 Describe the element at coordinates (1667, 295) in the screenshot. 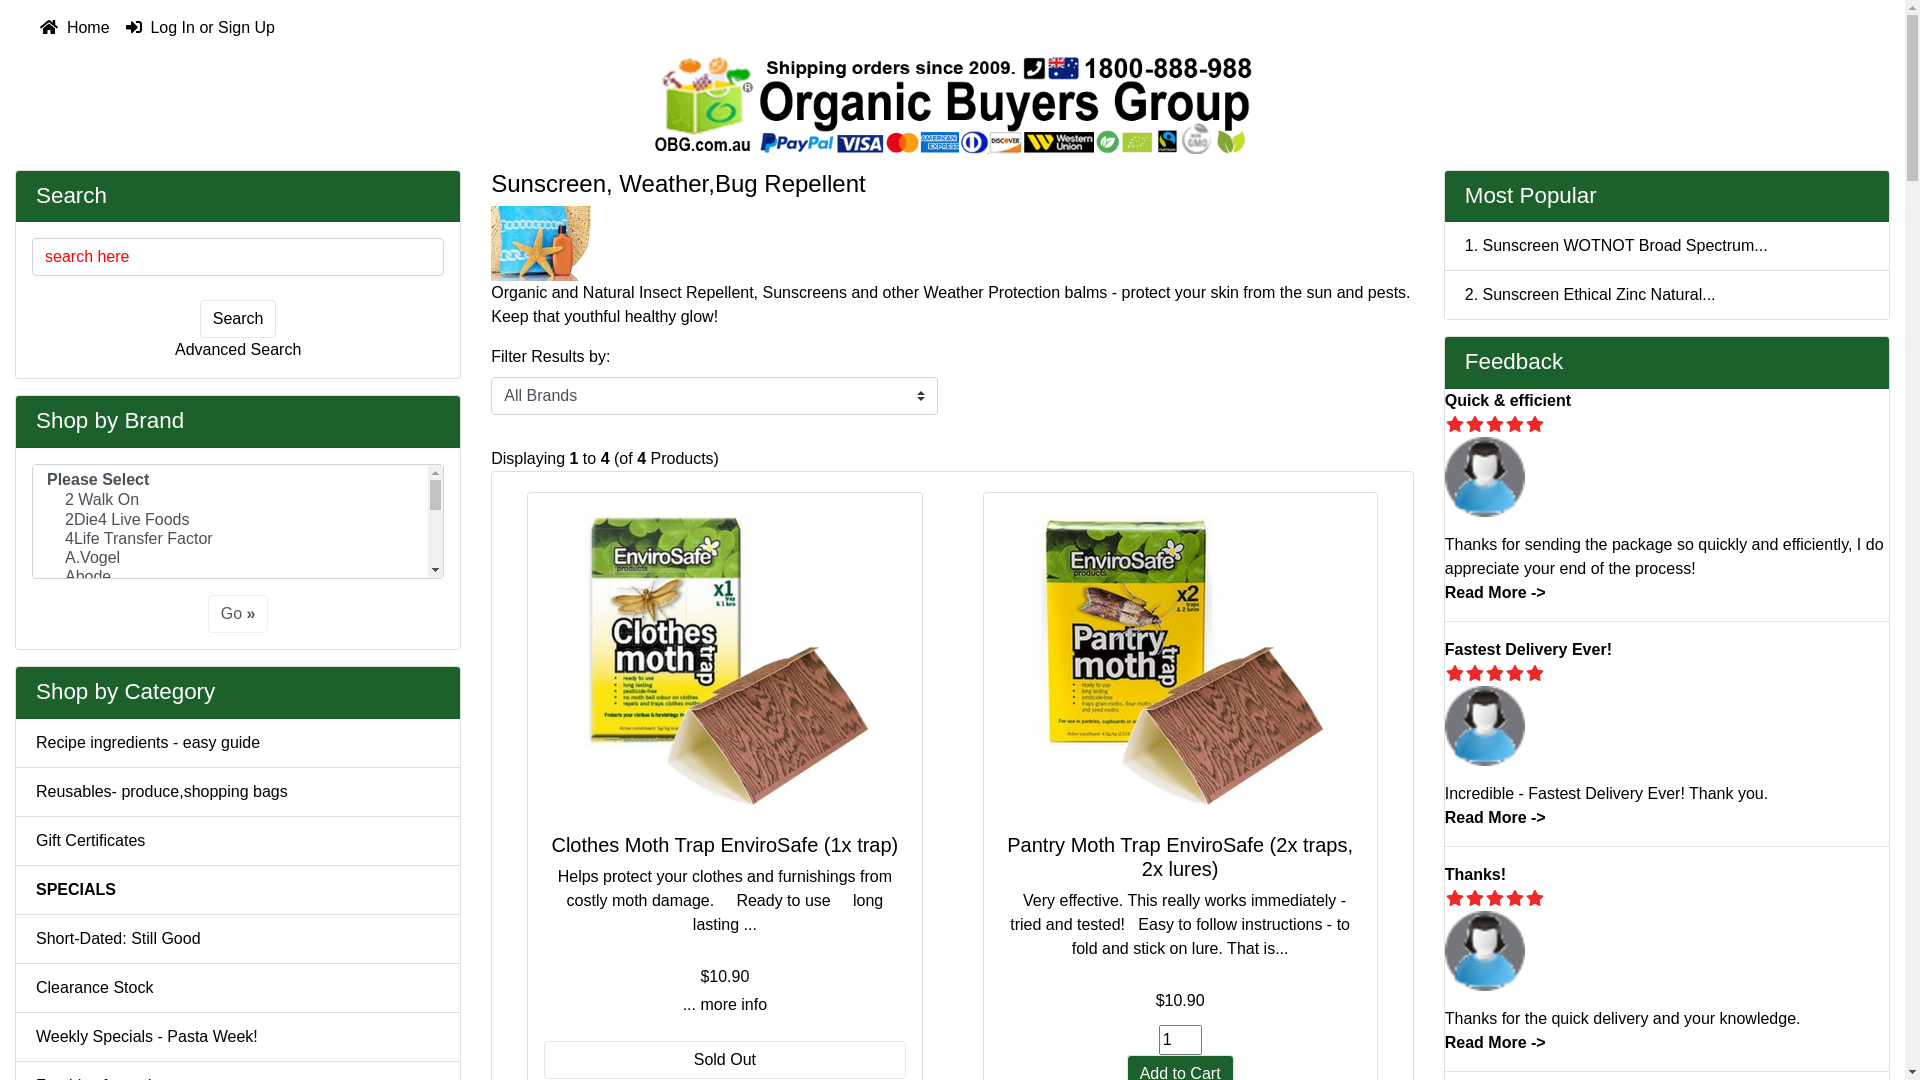

I see `2. Sunscreen Ethical Zinc Natural...` at that location.